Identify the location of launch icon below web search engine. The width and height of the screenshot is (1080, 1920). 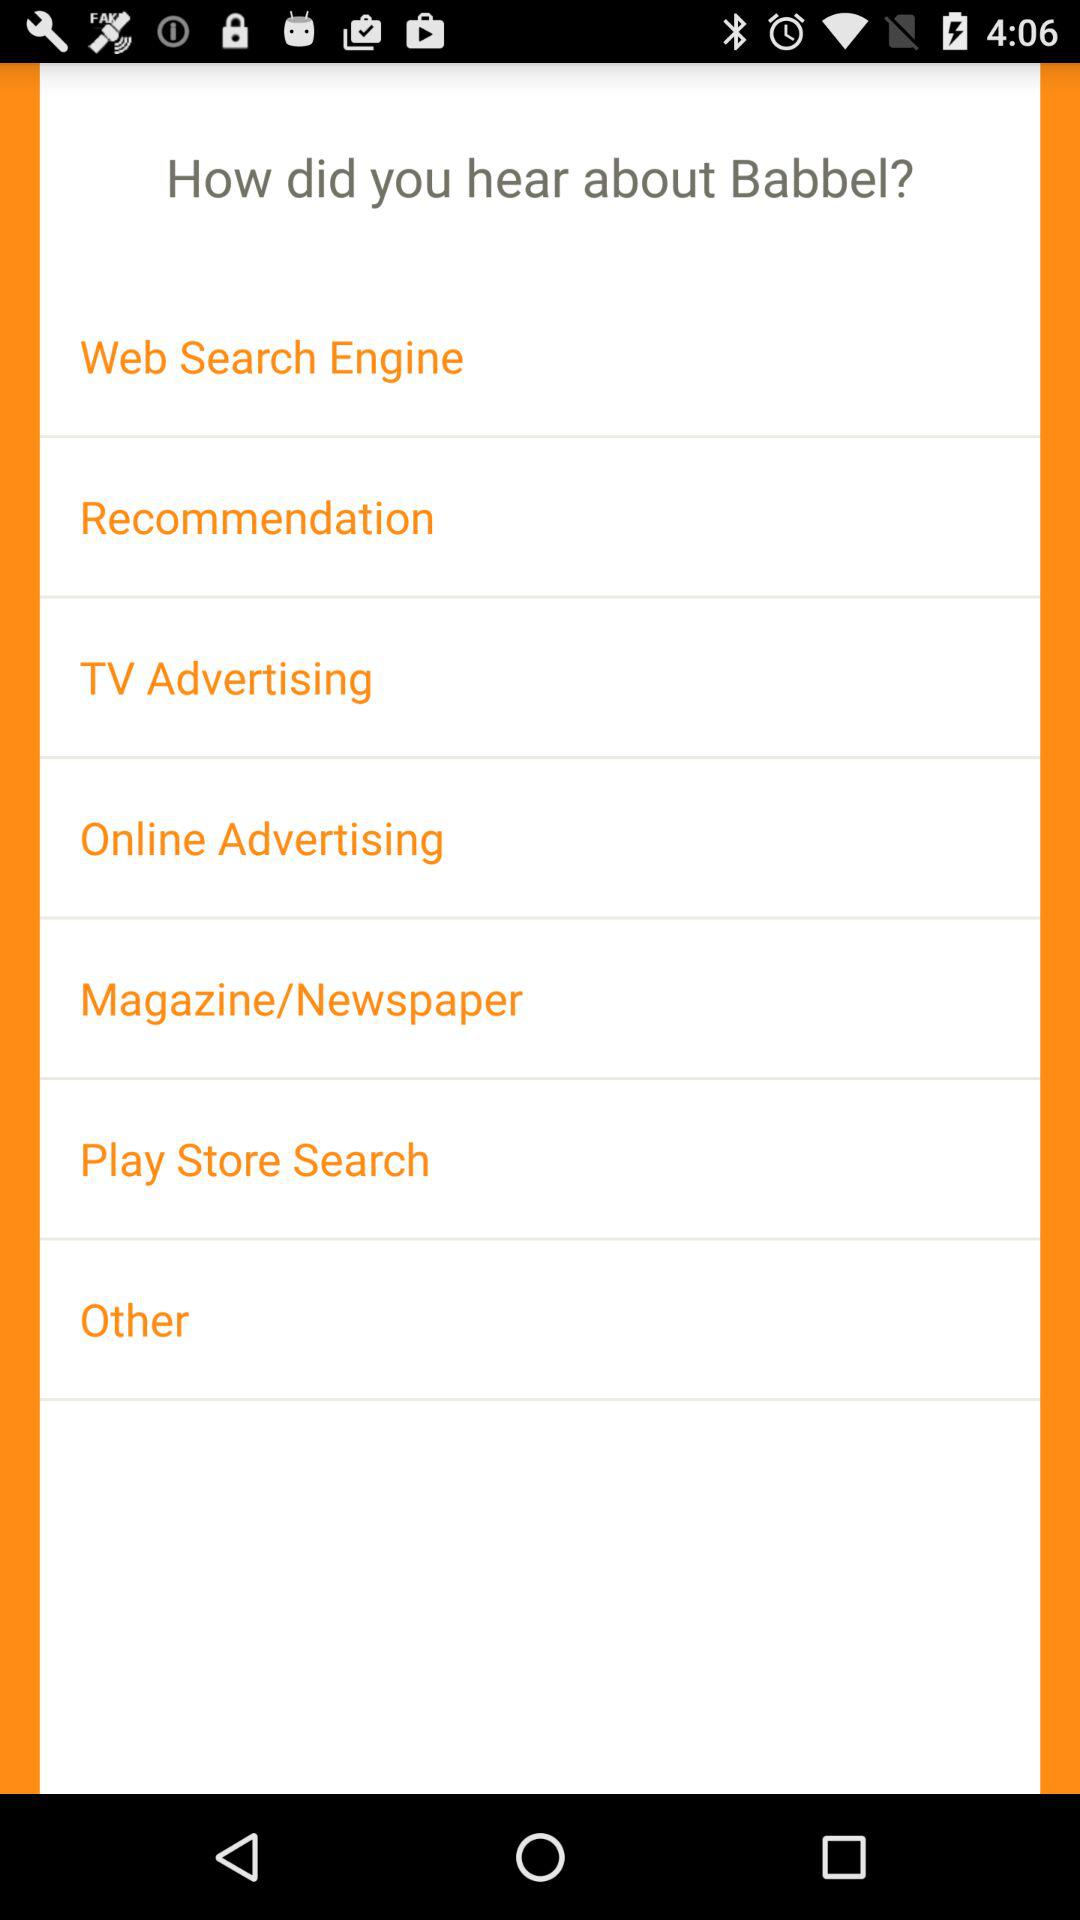
(540, 516).